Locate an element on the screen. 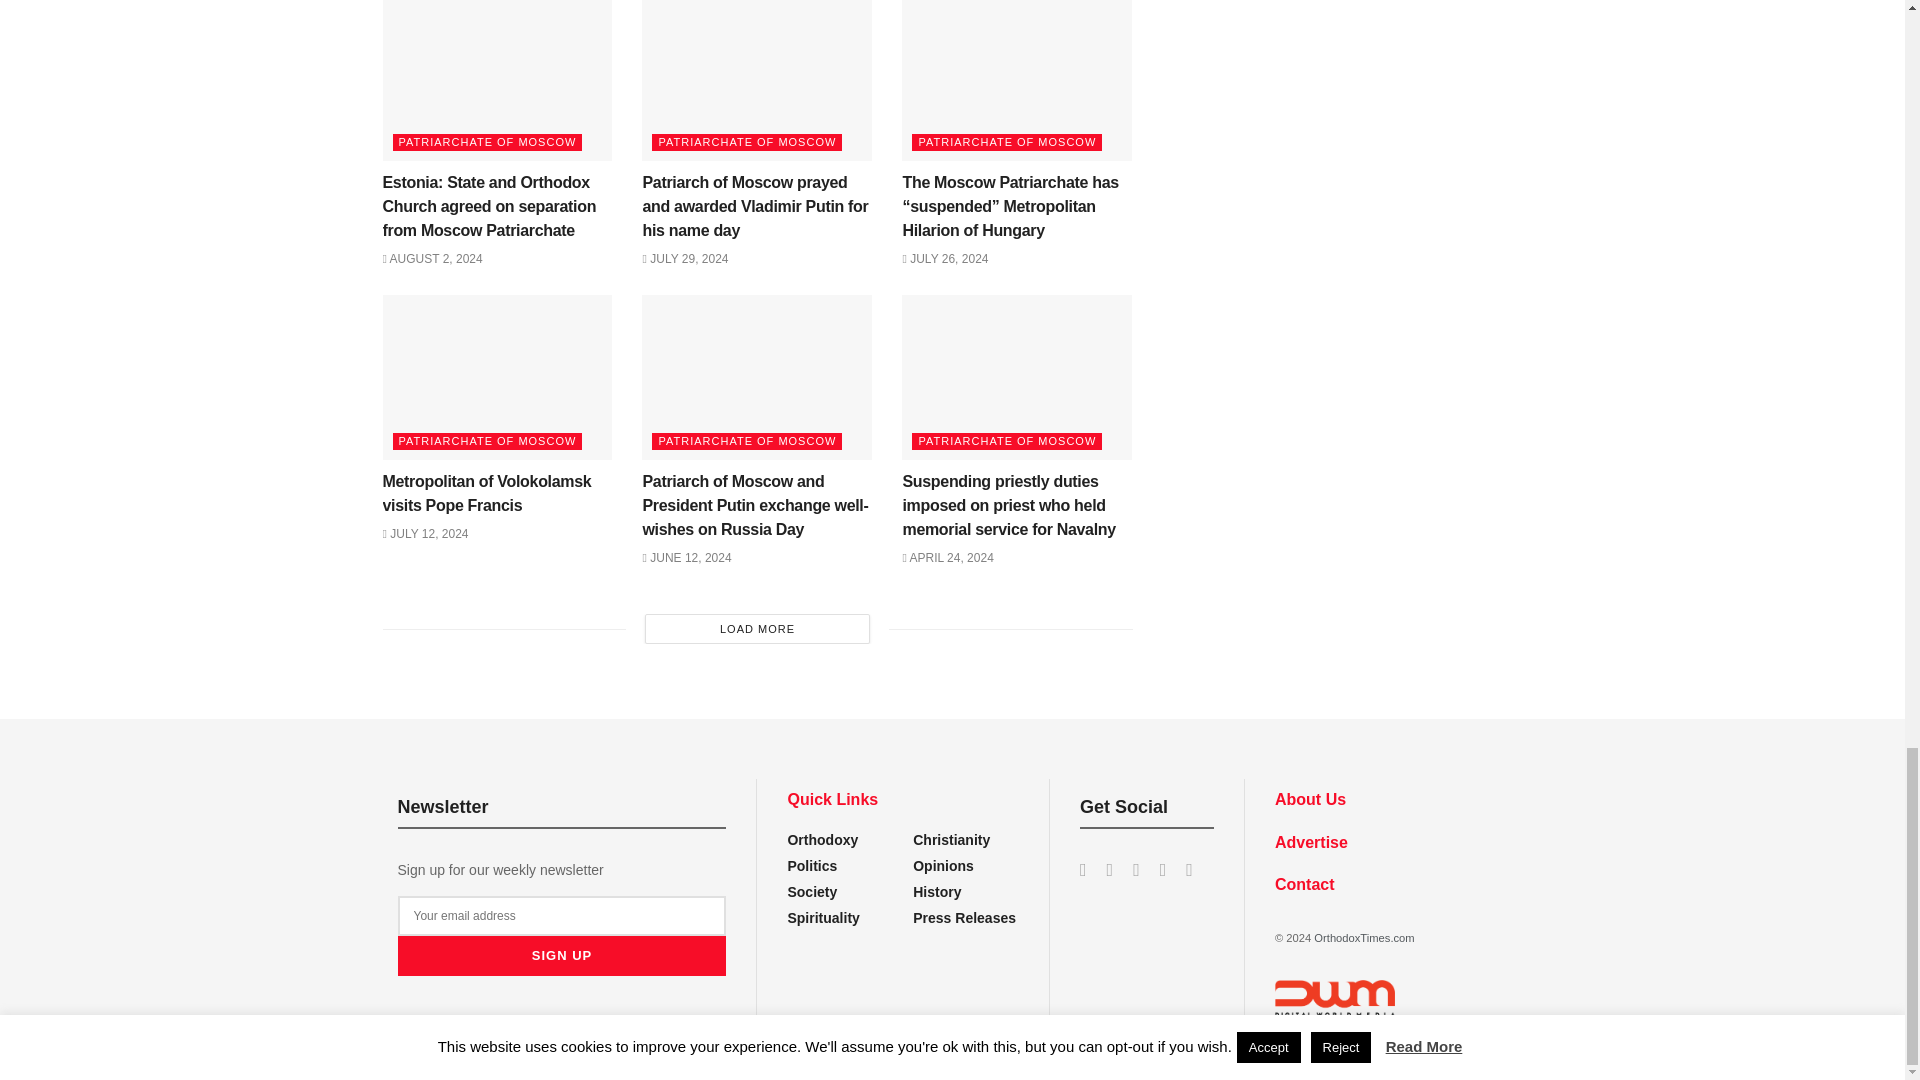 The height and width of the screenshot is (1080, 1920). You can add some category description here. is located at coordinates (937, 892).